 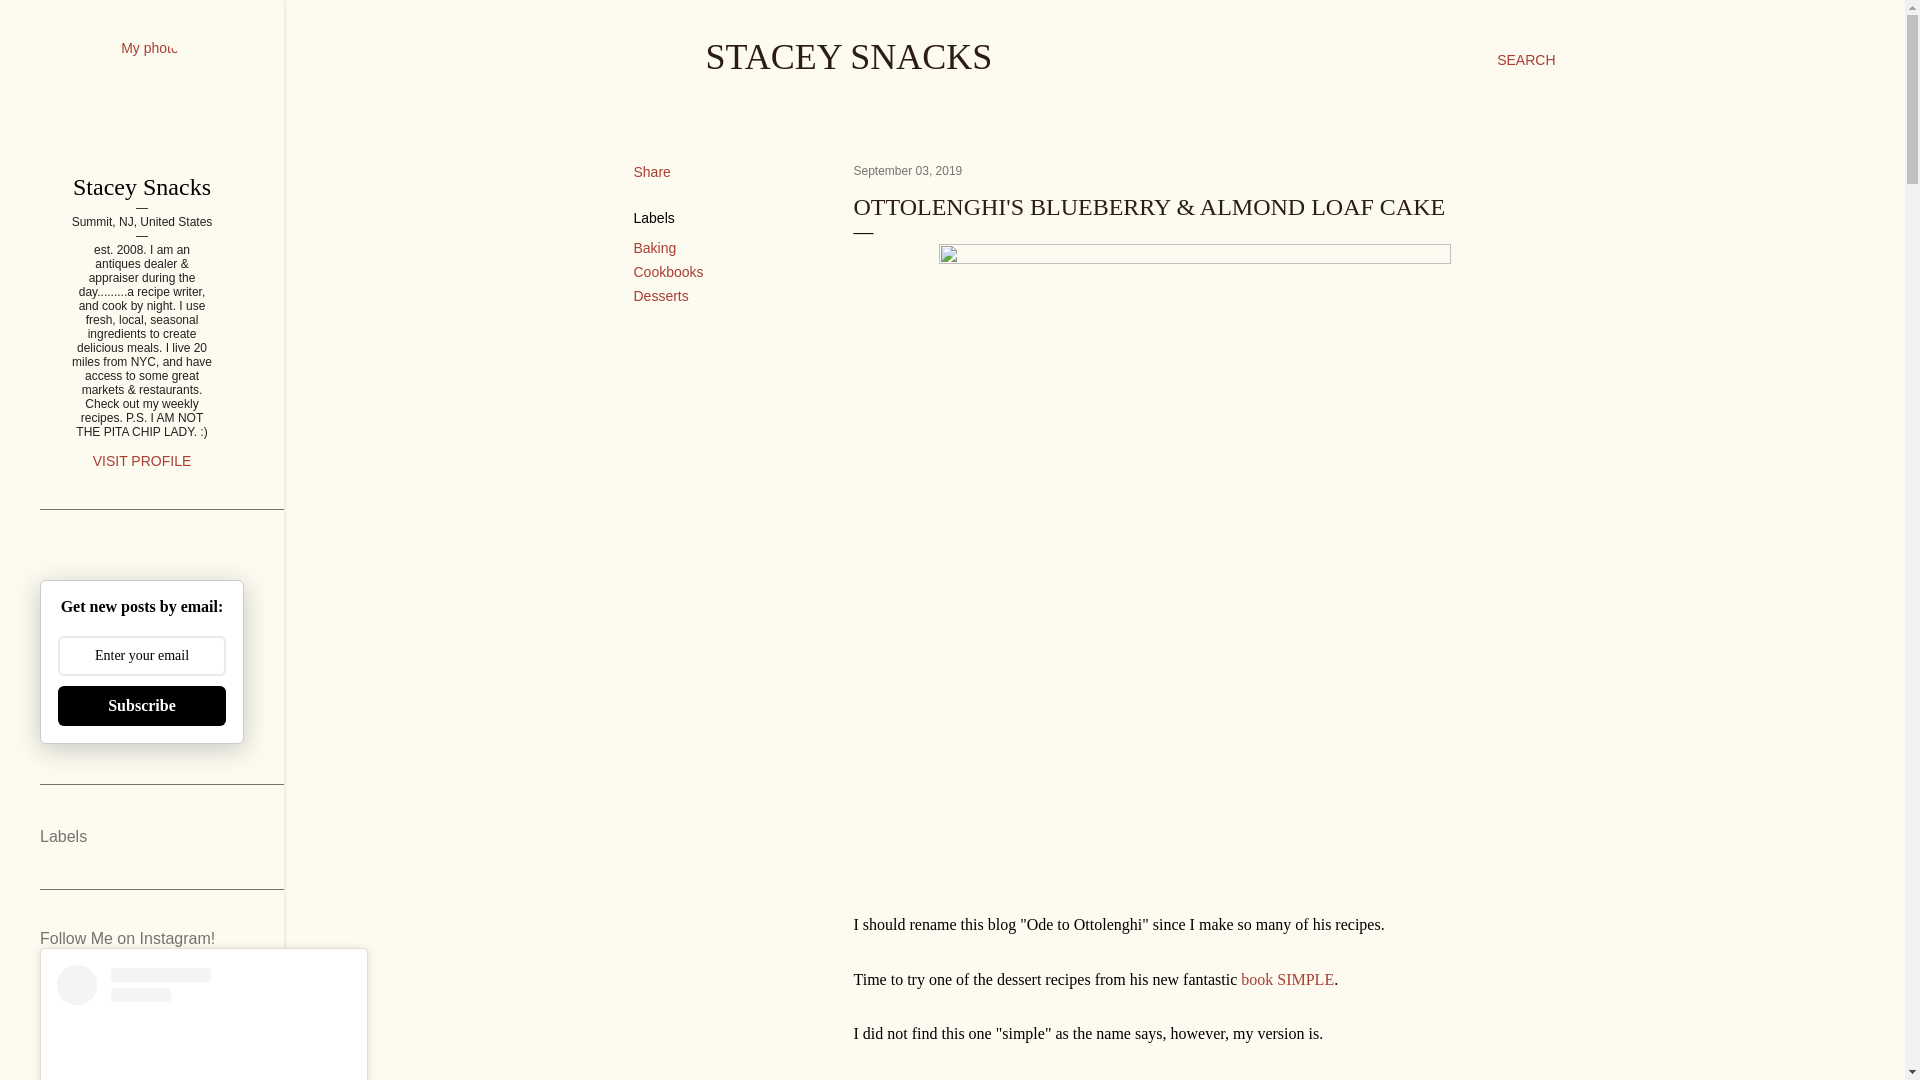 I want to click on SEARCH, so click(x=1526, y=60).